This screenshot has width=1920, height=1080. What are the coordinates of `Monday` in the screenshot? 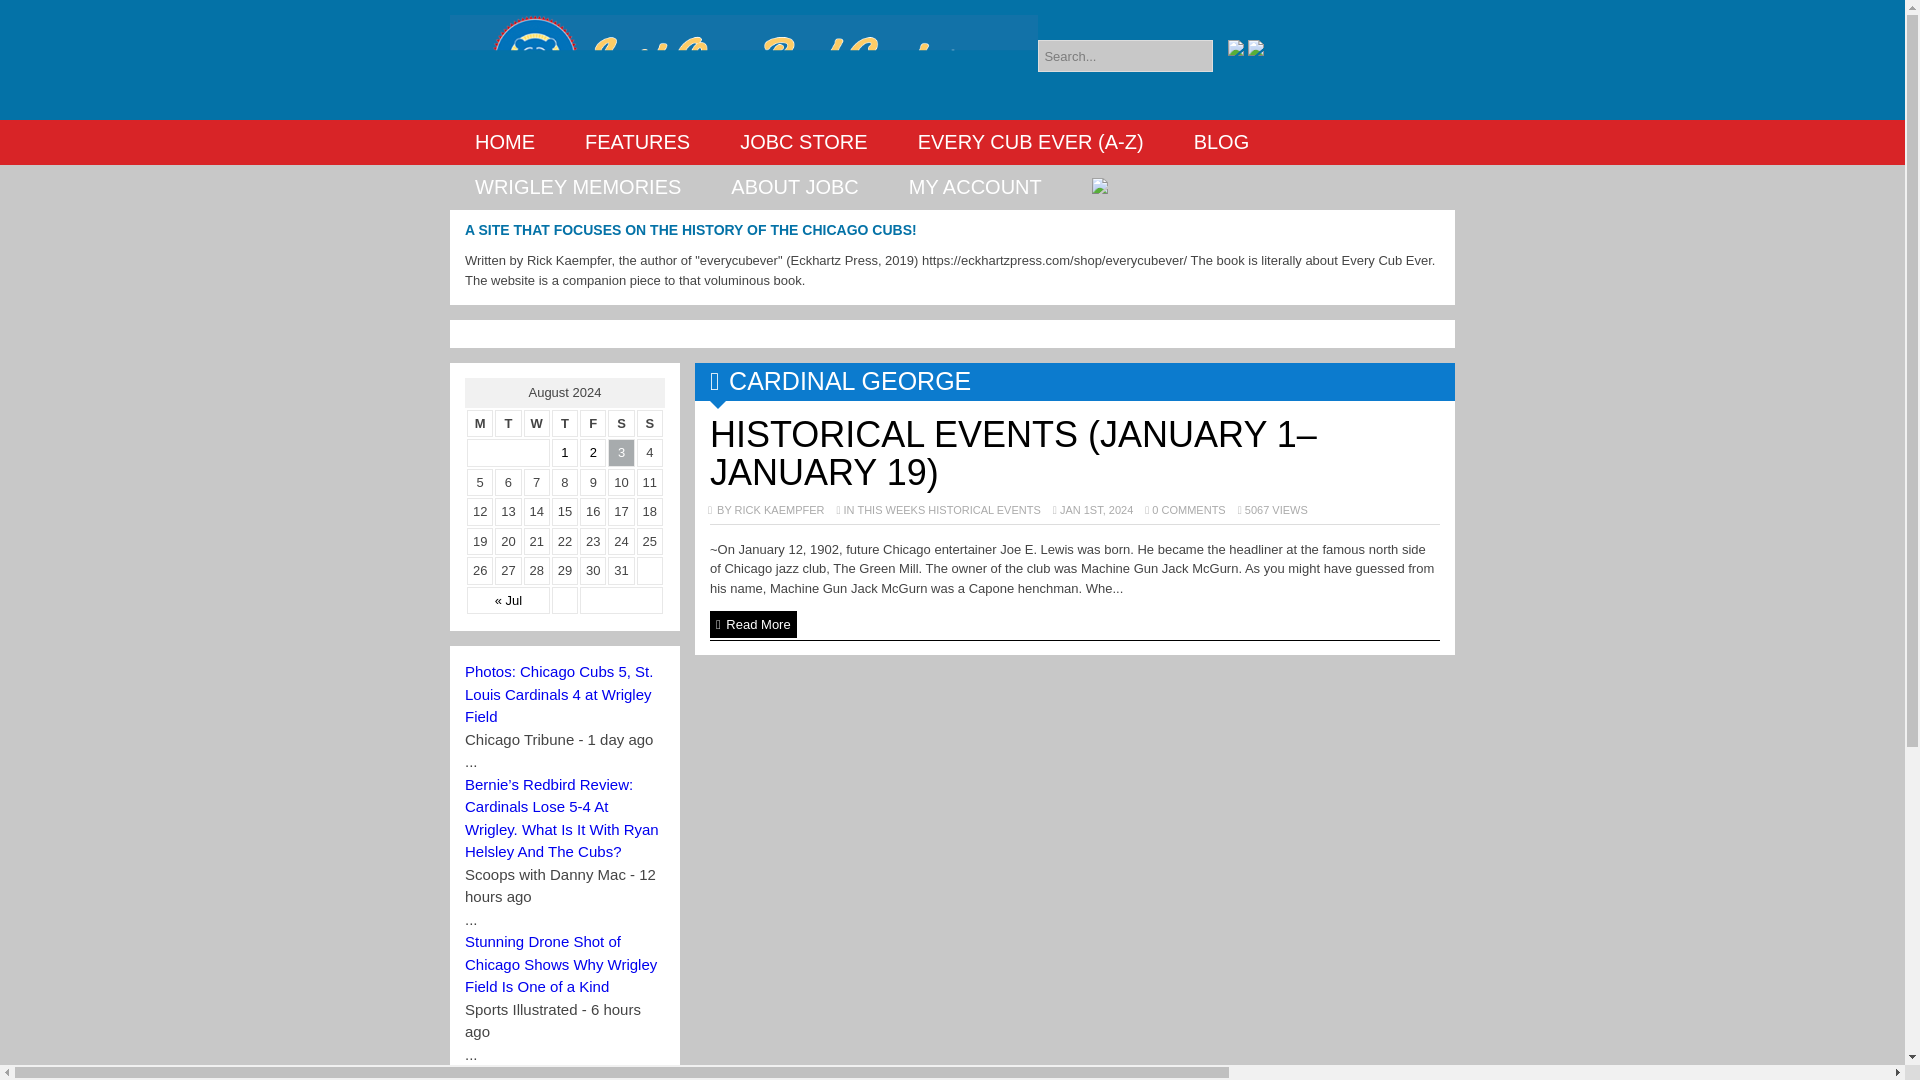 It's located at (480, 424).